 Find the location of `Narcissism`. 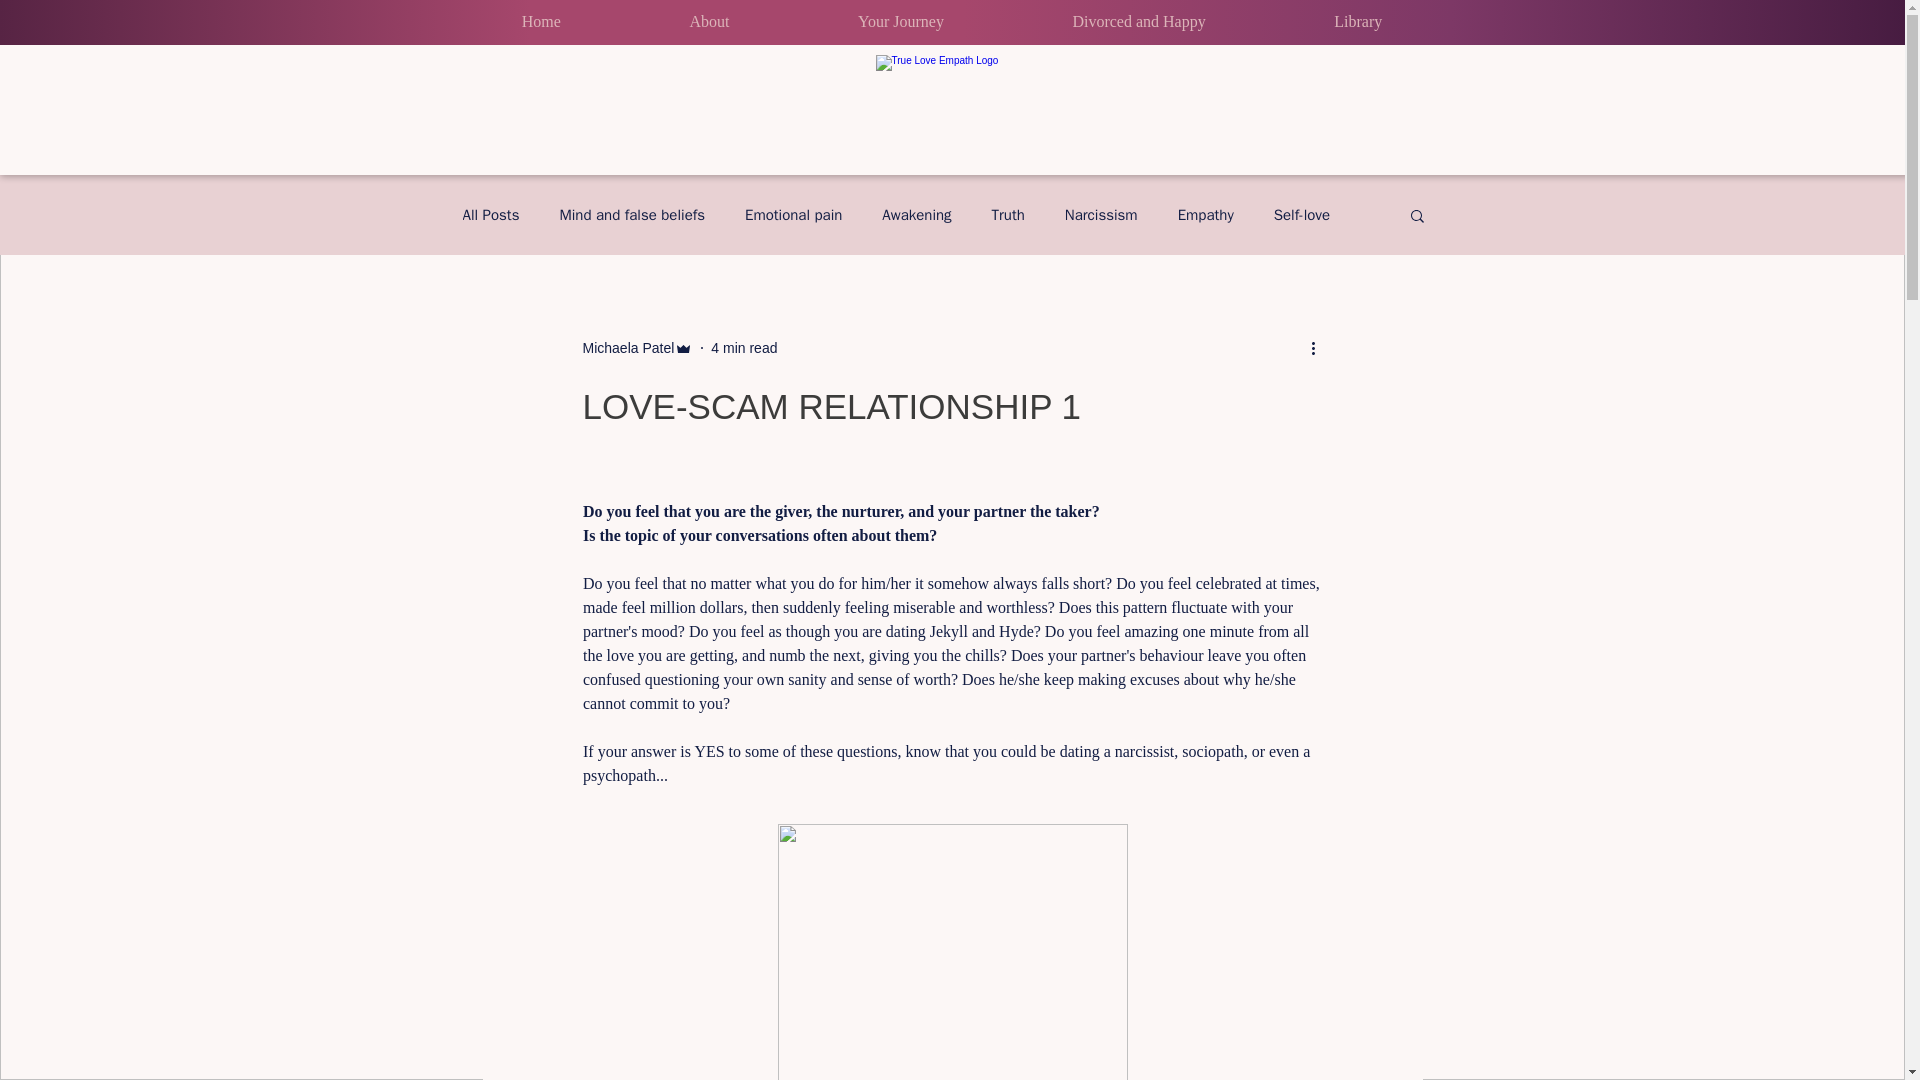

Narcissism is located at coordinates (1102, 215).